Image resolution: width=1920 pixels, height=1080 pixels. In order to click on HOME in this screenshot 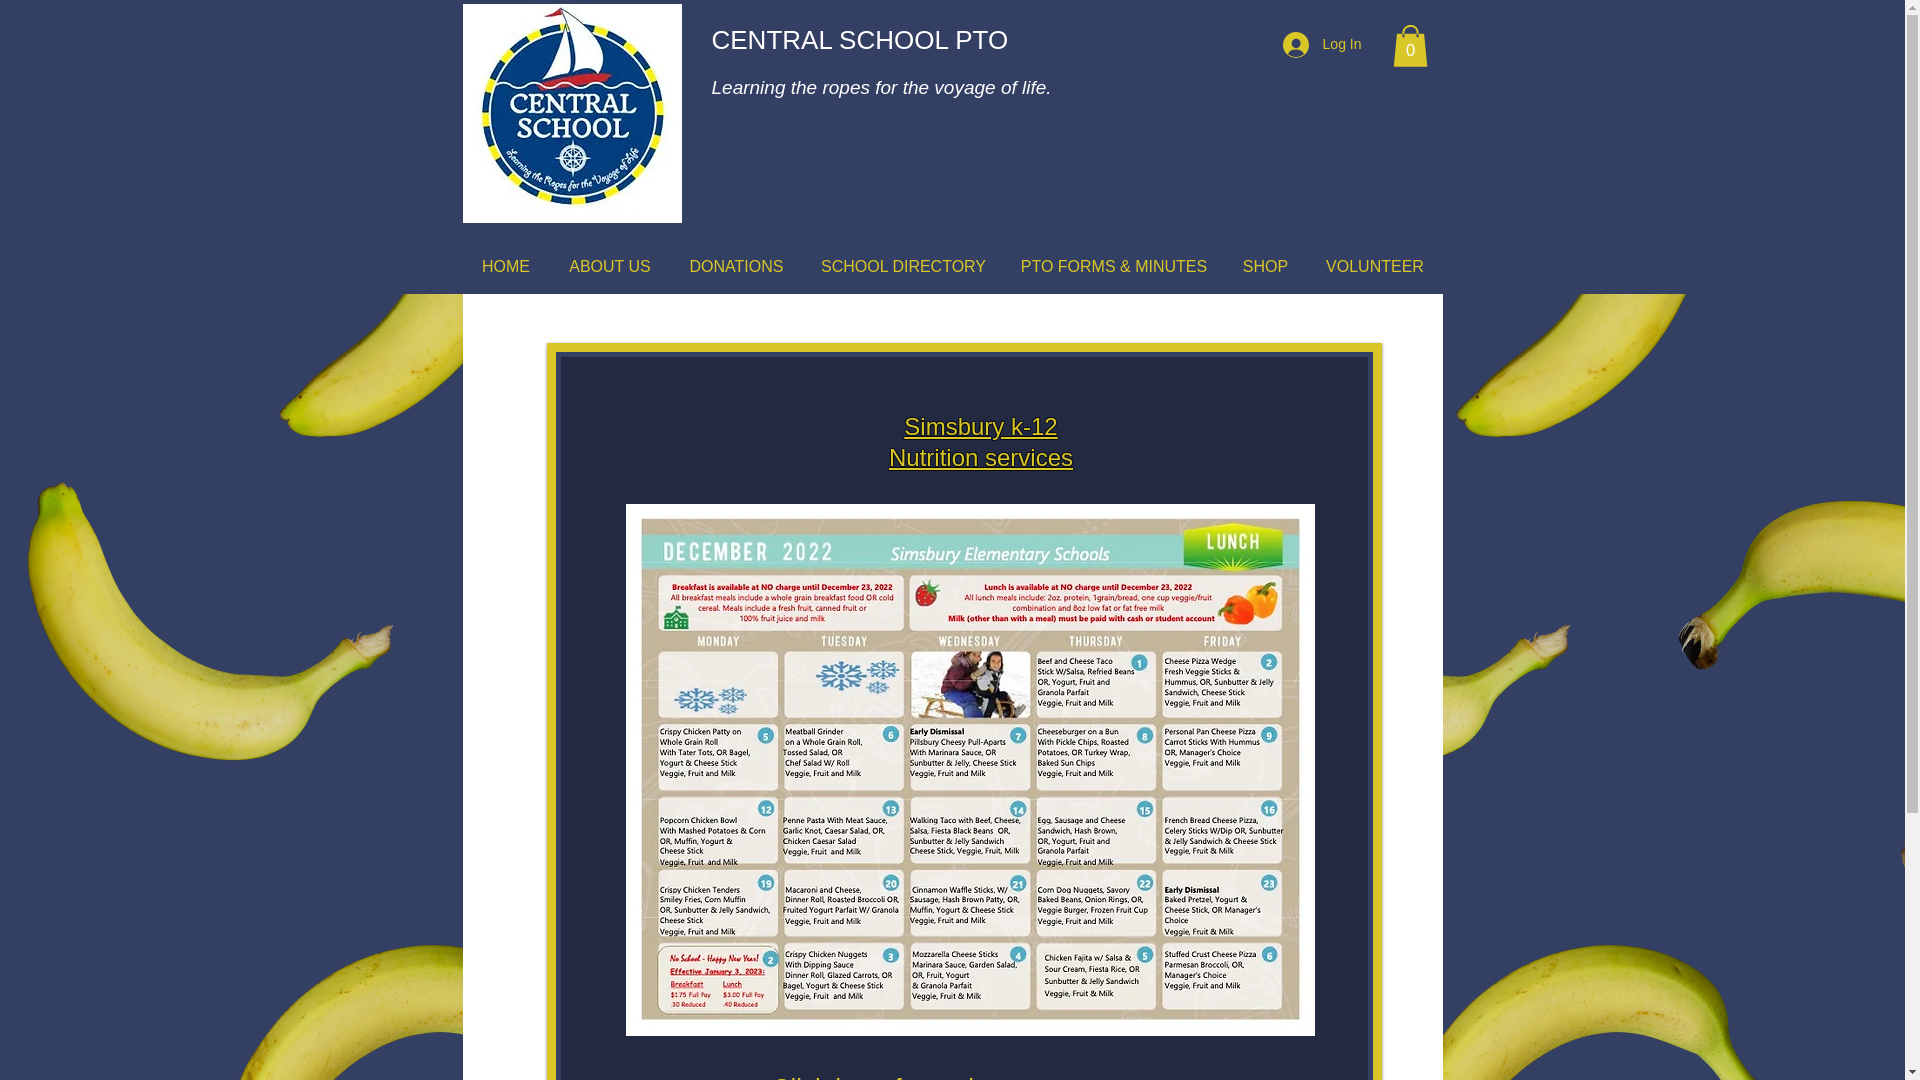, I will do `click(506, 266)`.